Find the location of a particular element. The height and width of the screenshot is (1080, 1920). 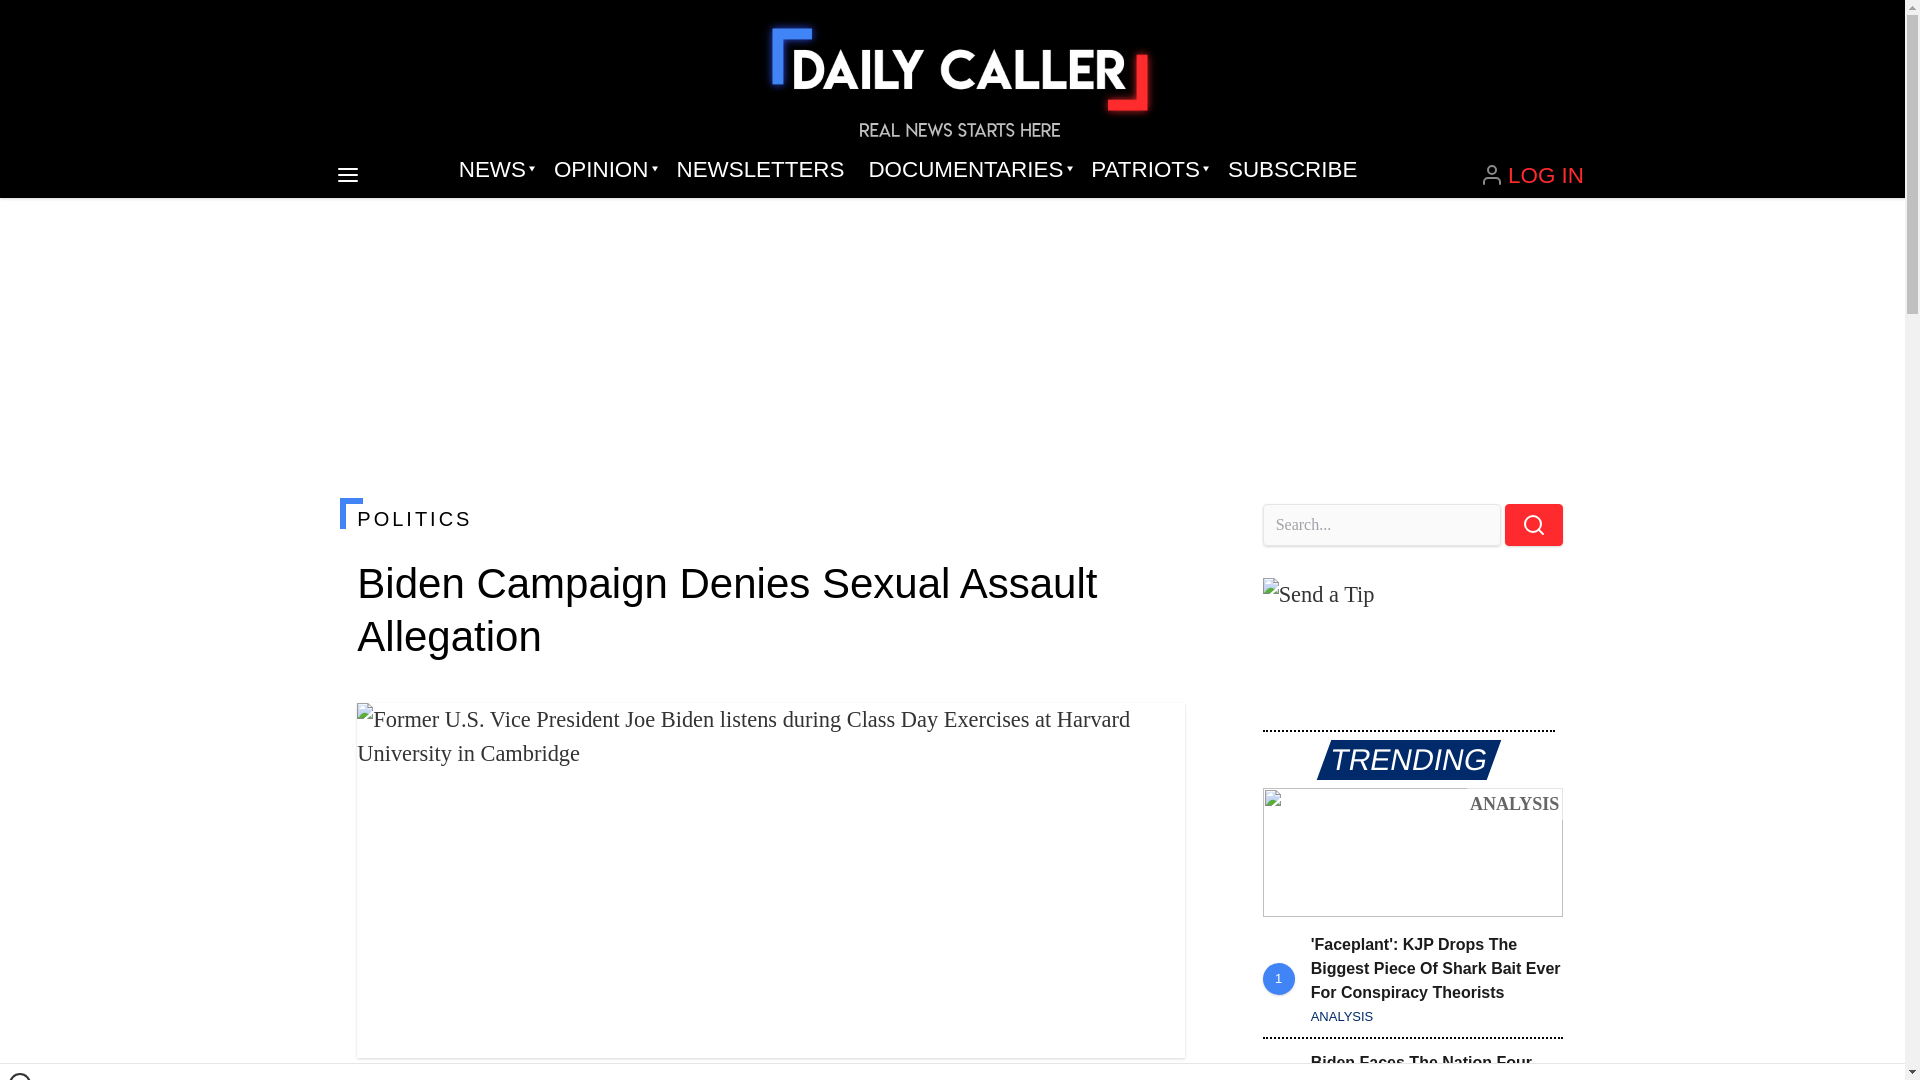

NEWS is located at coordinates (494, 170).